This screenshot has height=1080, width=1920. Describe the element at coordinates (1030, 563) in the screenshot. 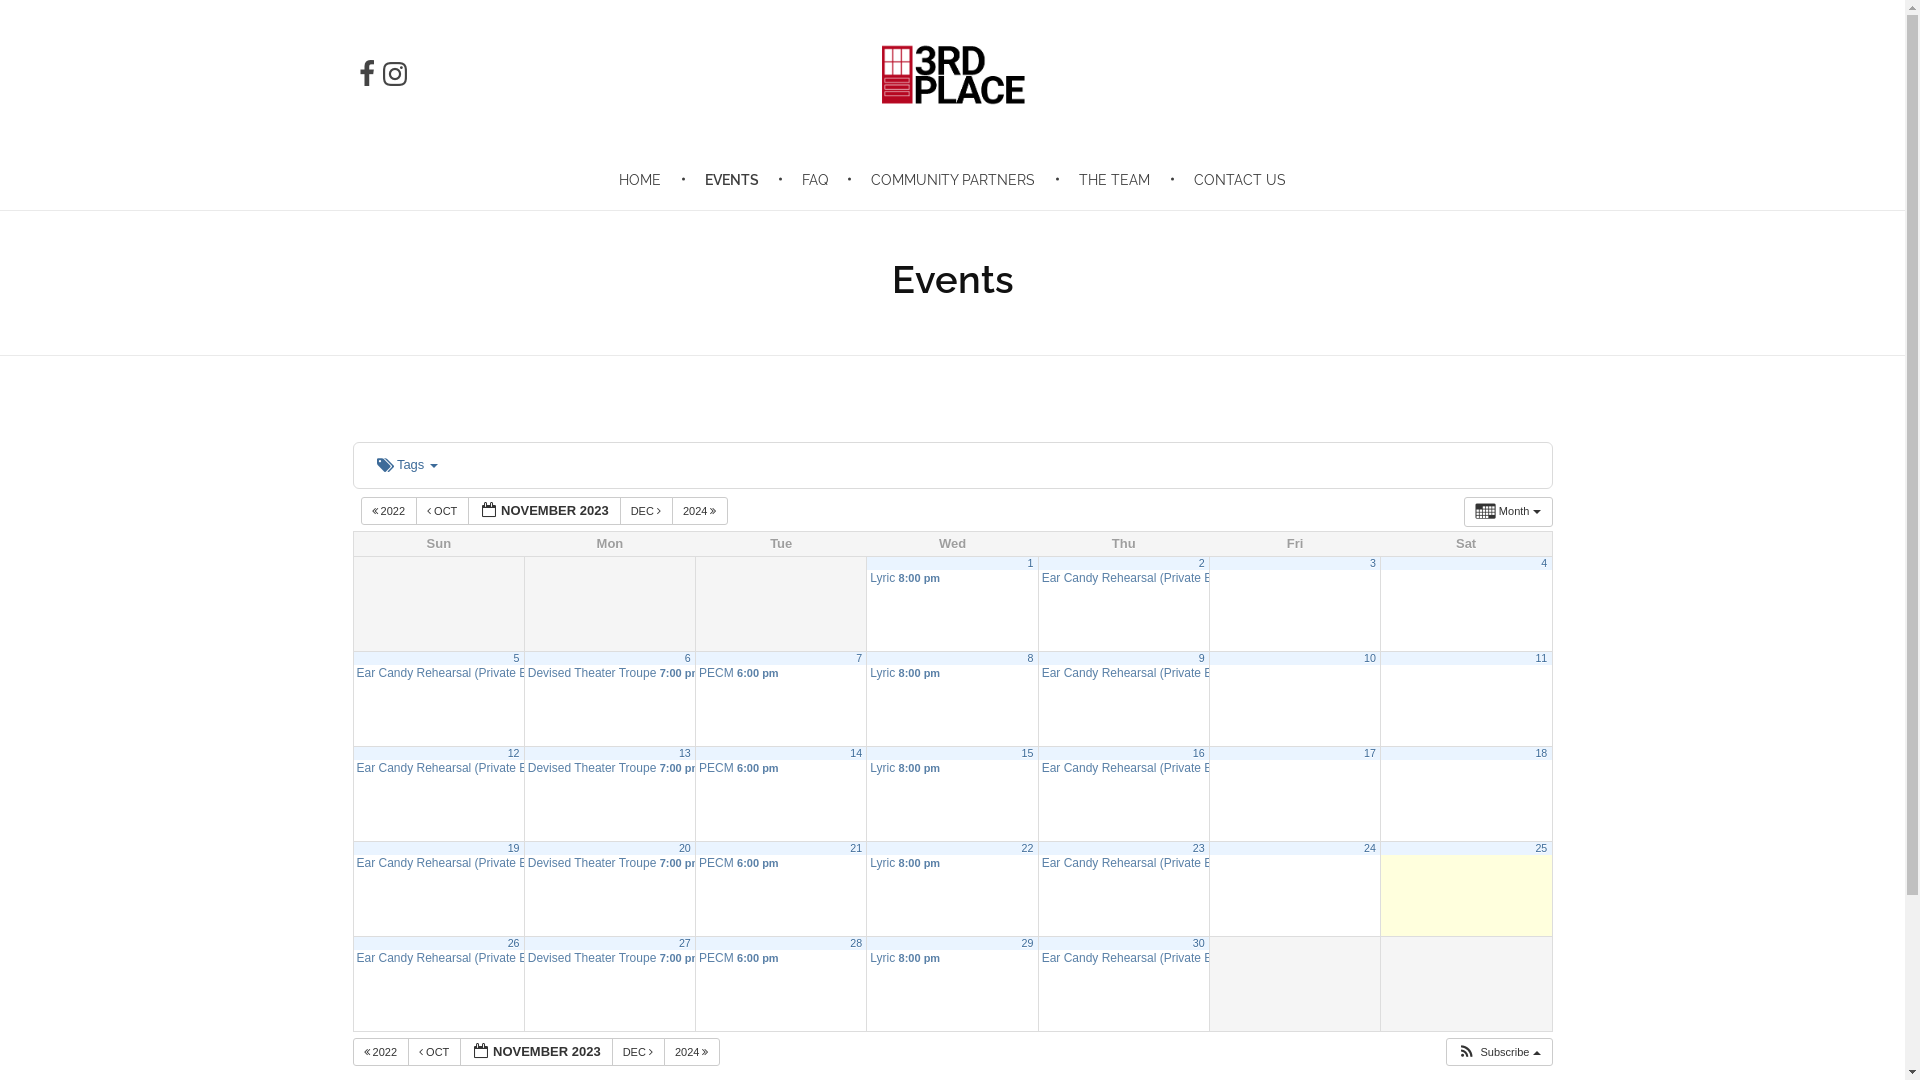

I see `1` at that location.